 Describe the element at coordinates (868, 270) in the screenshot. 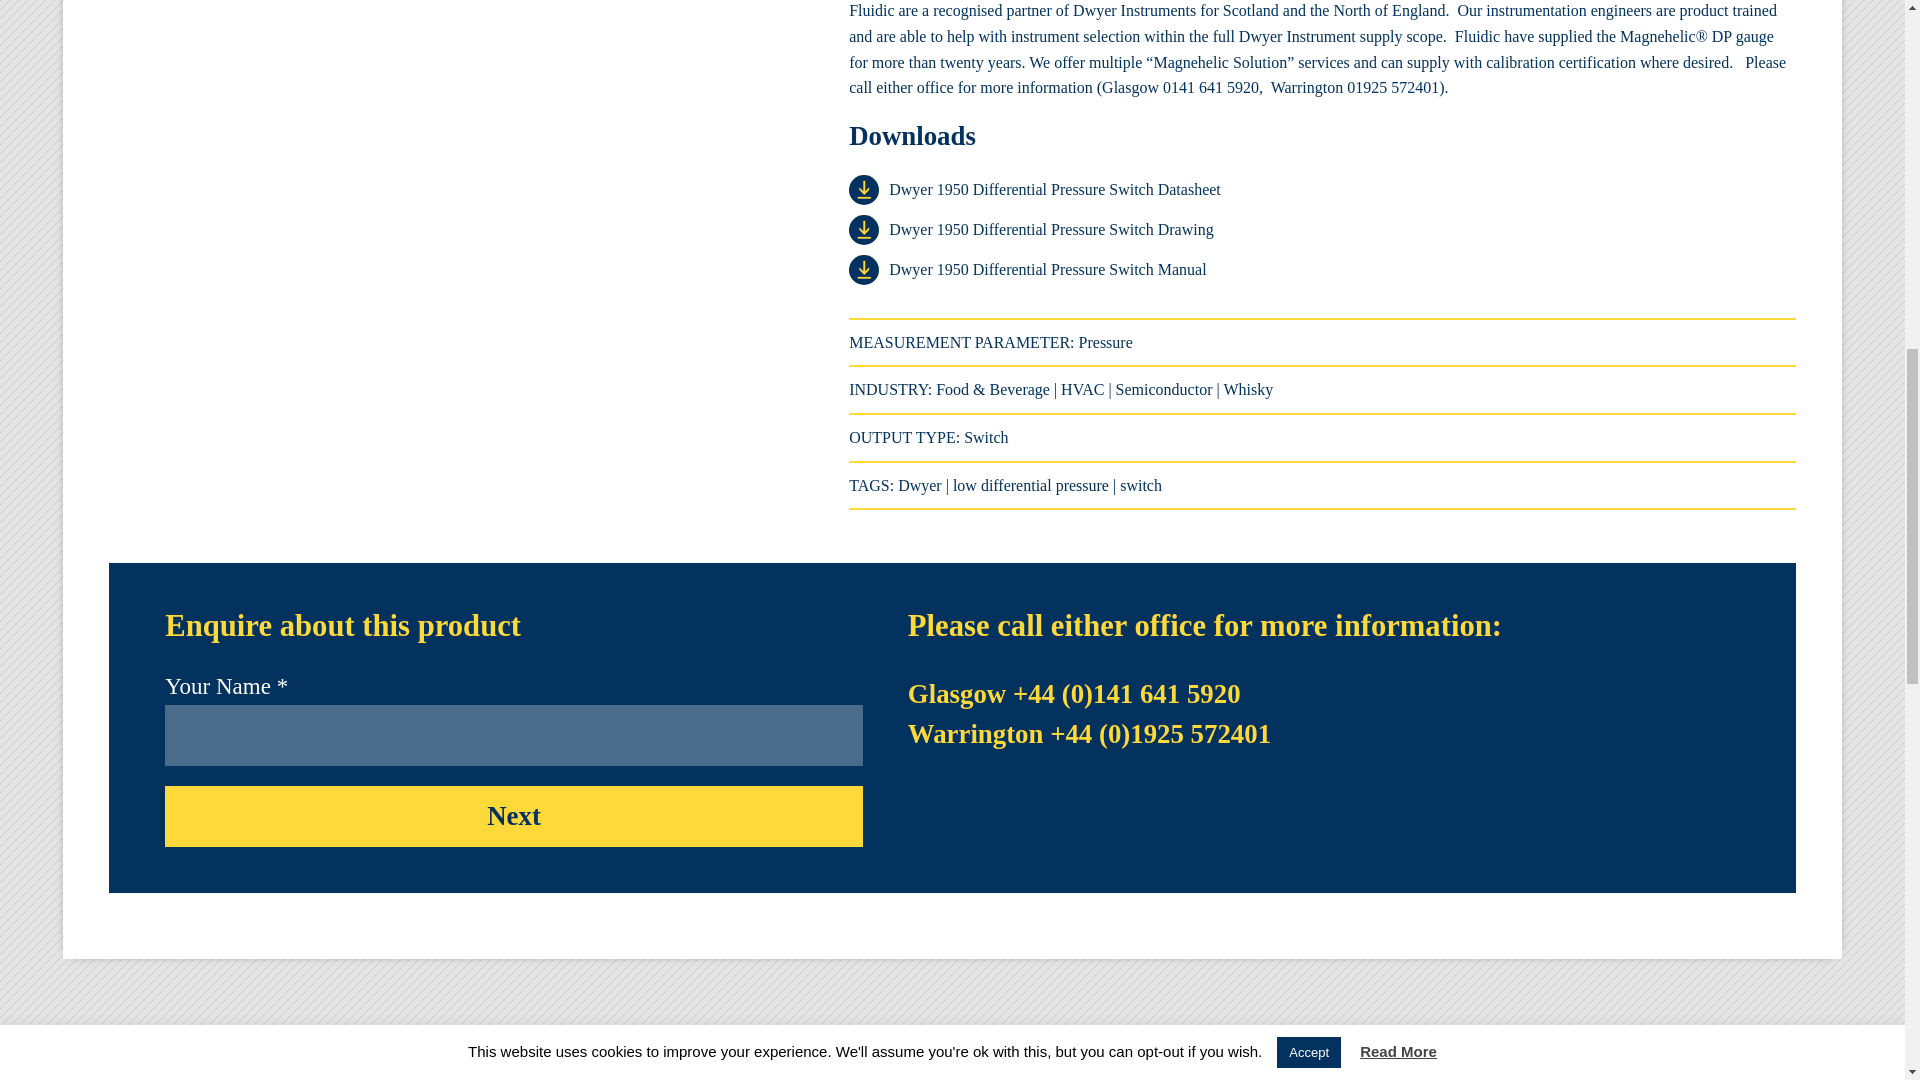

I see `Download` at that location.